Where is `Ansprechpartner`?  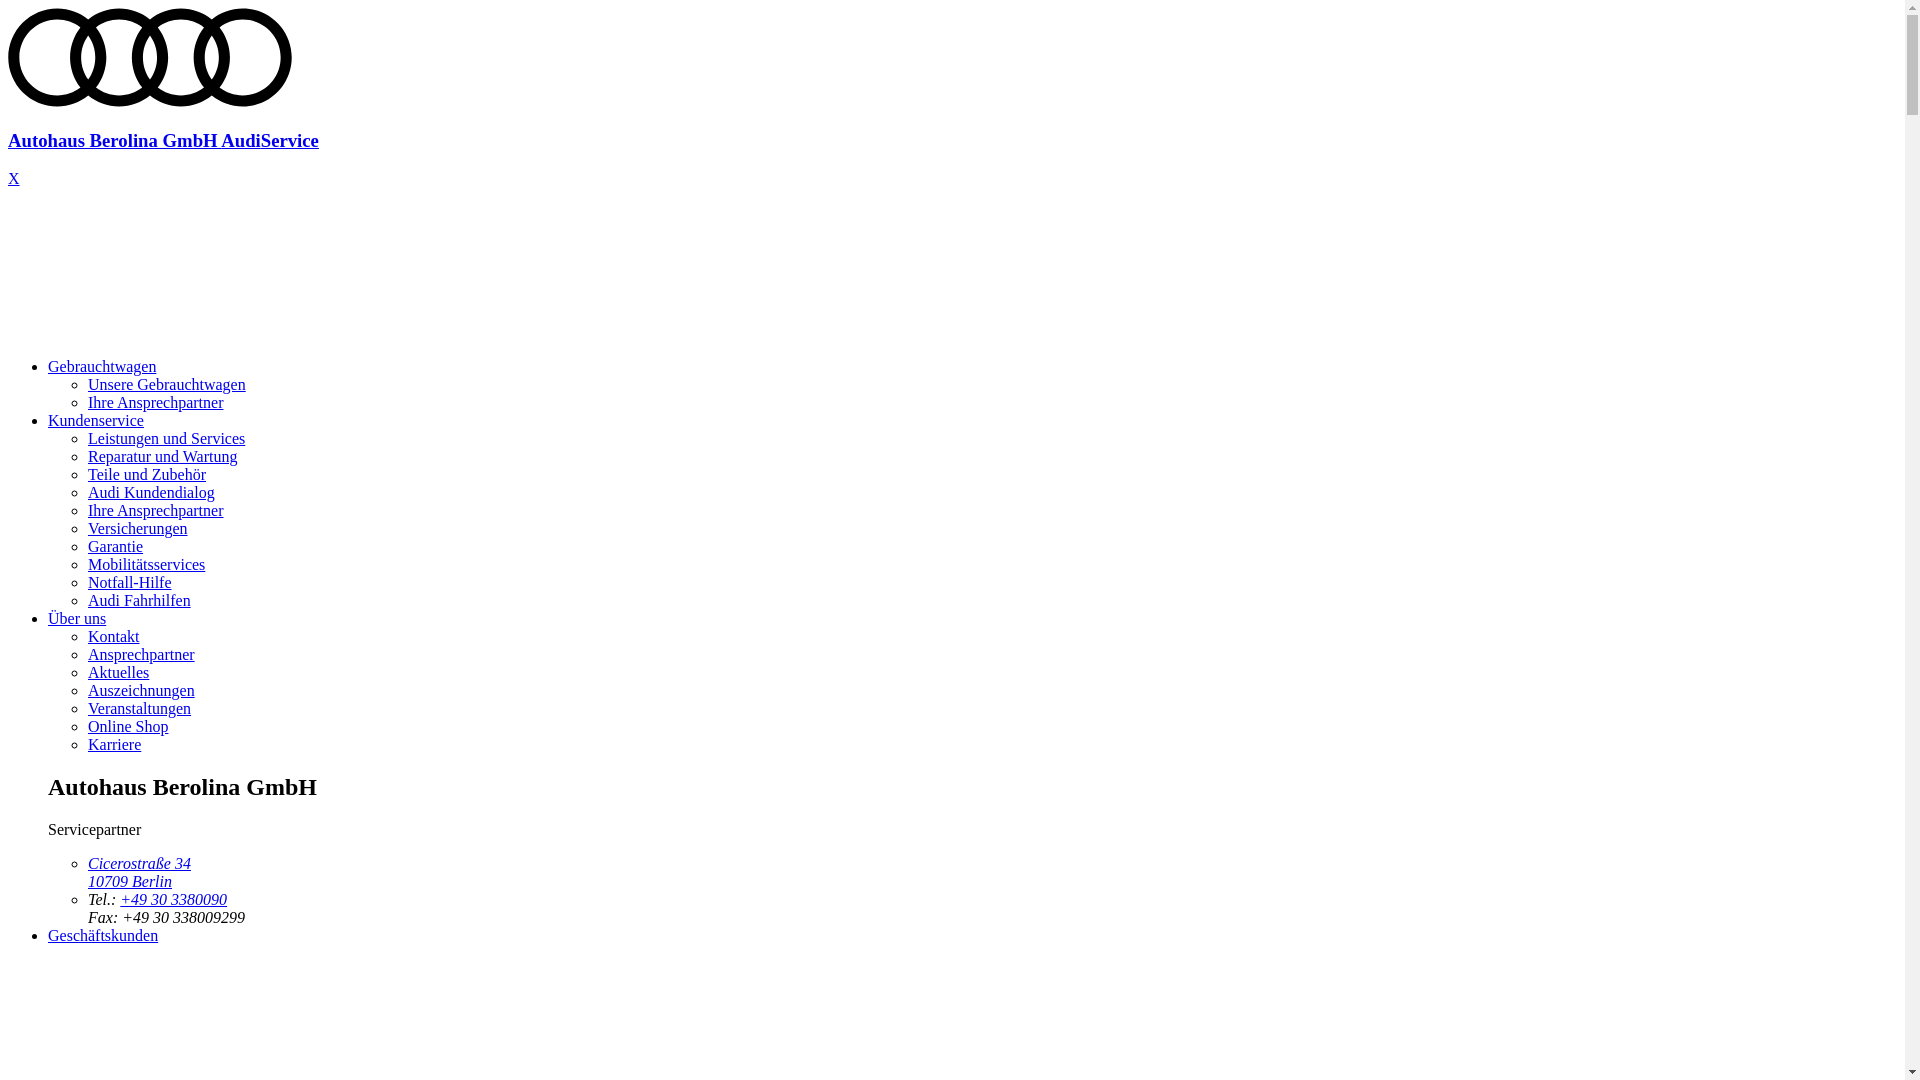 Ansprechpartner is located at coordinates (142, 654).